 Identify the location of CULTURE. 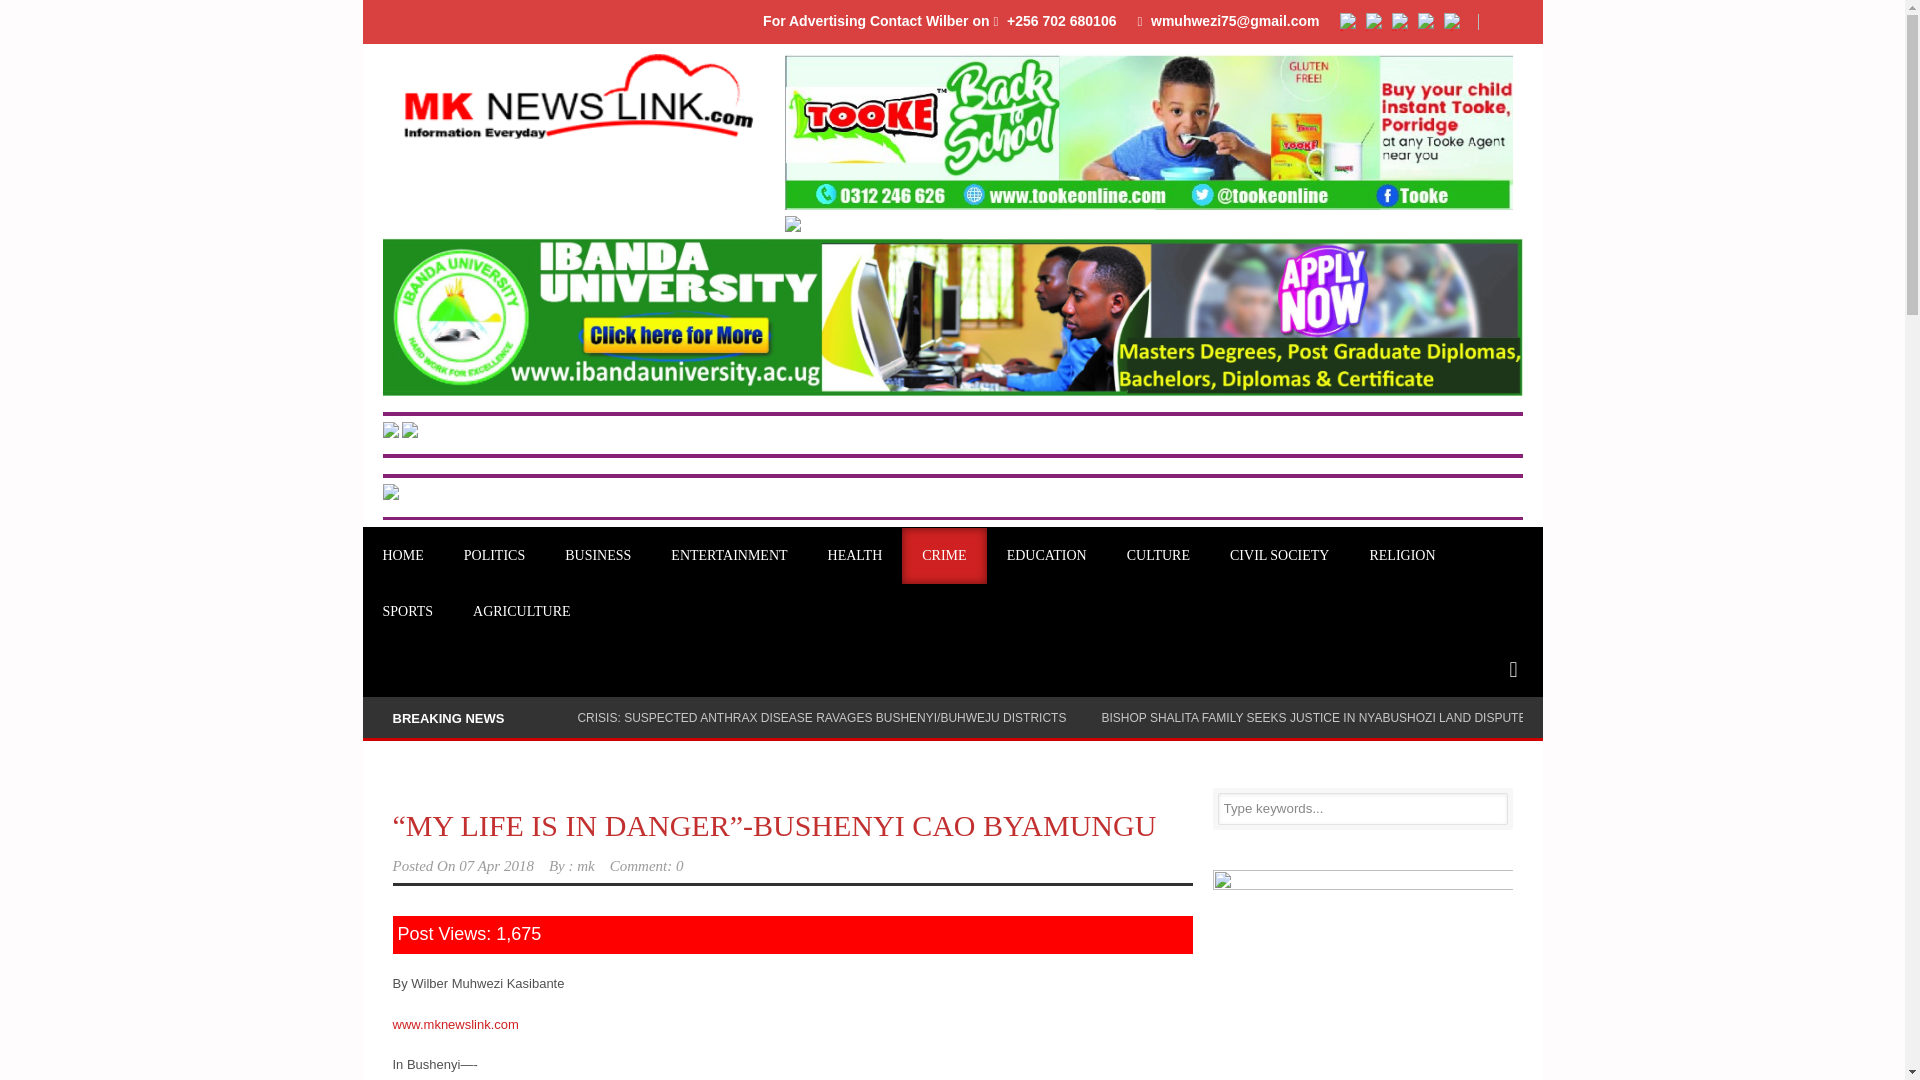
(1158, 556).